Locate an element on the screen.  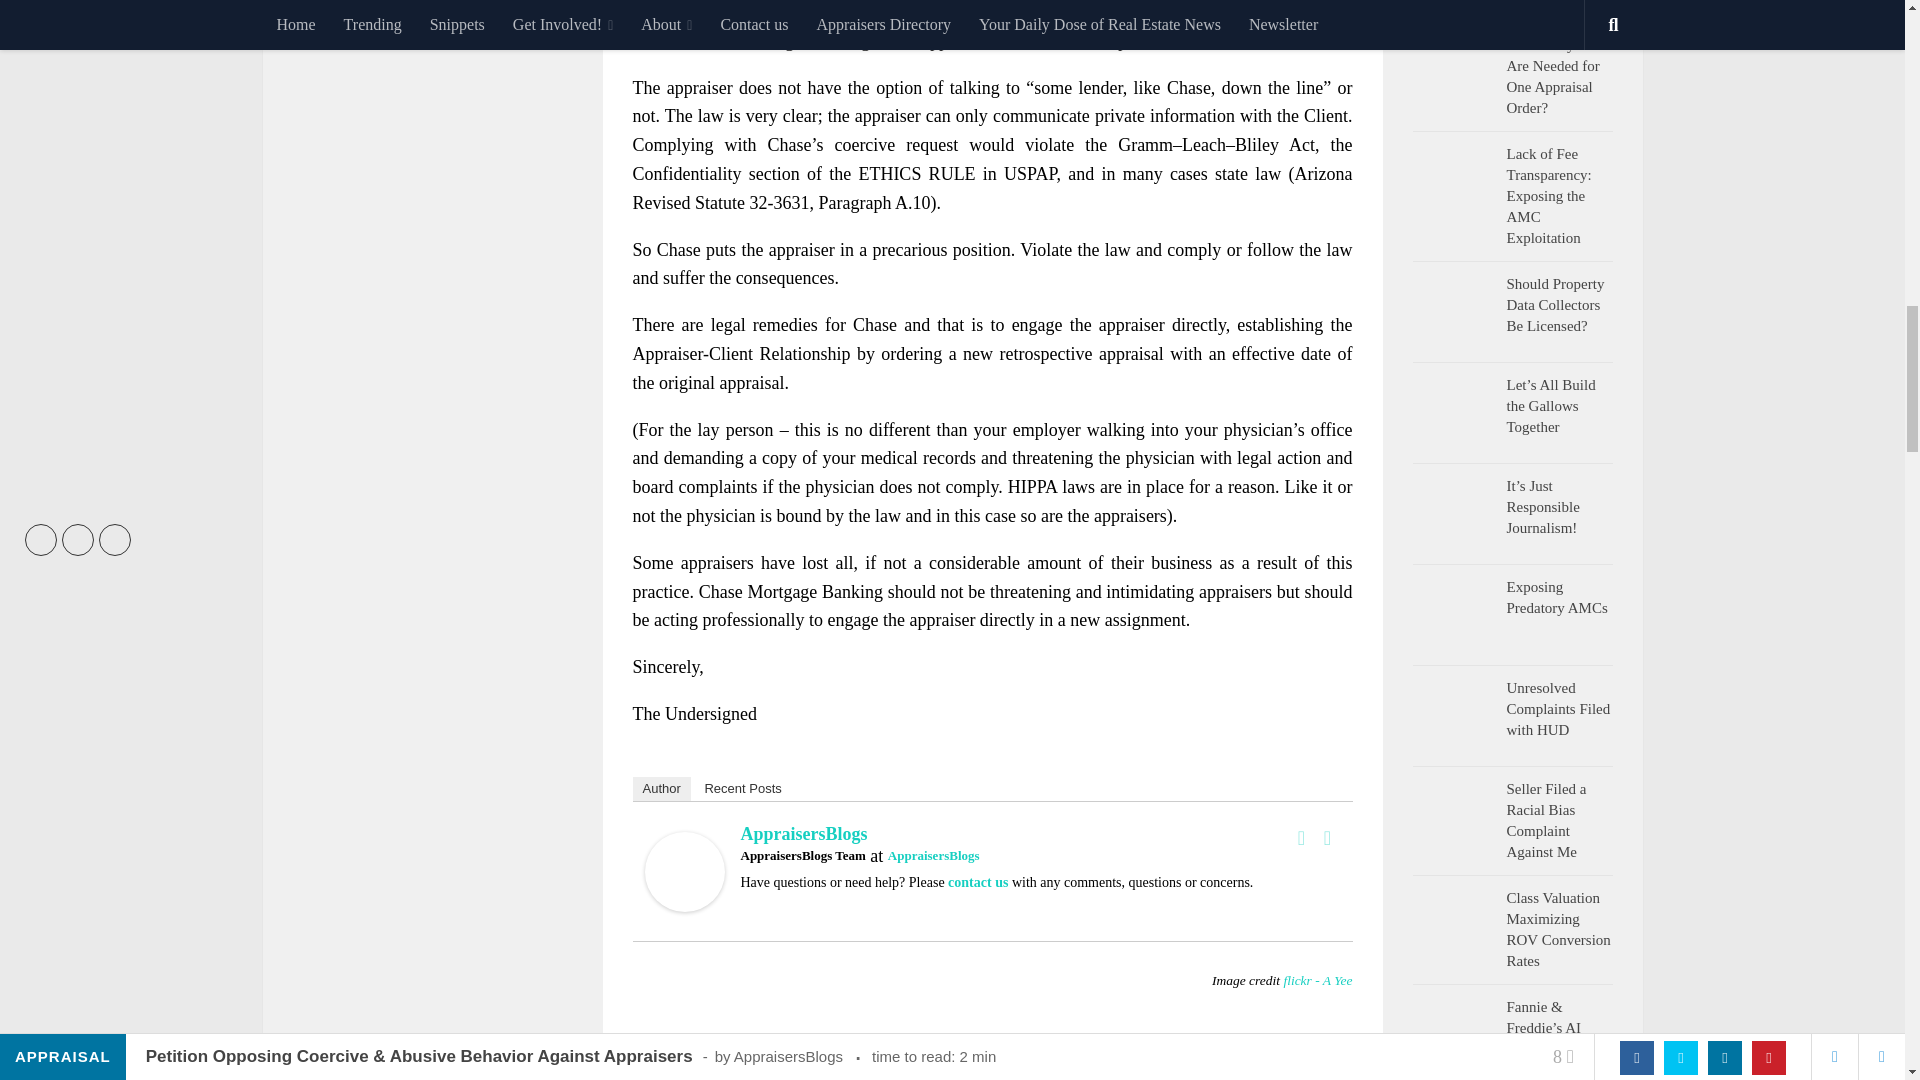
Recent Posts is located at coordinates (742, 788).